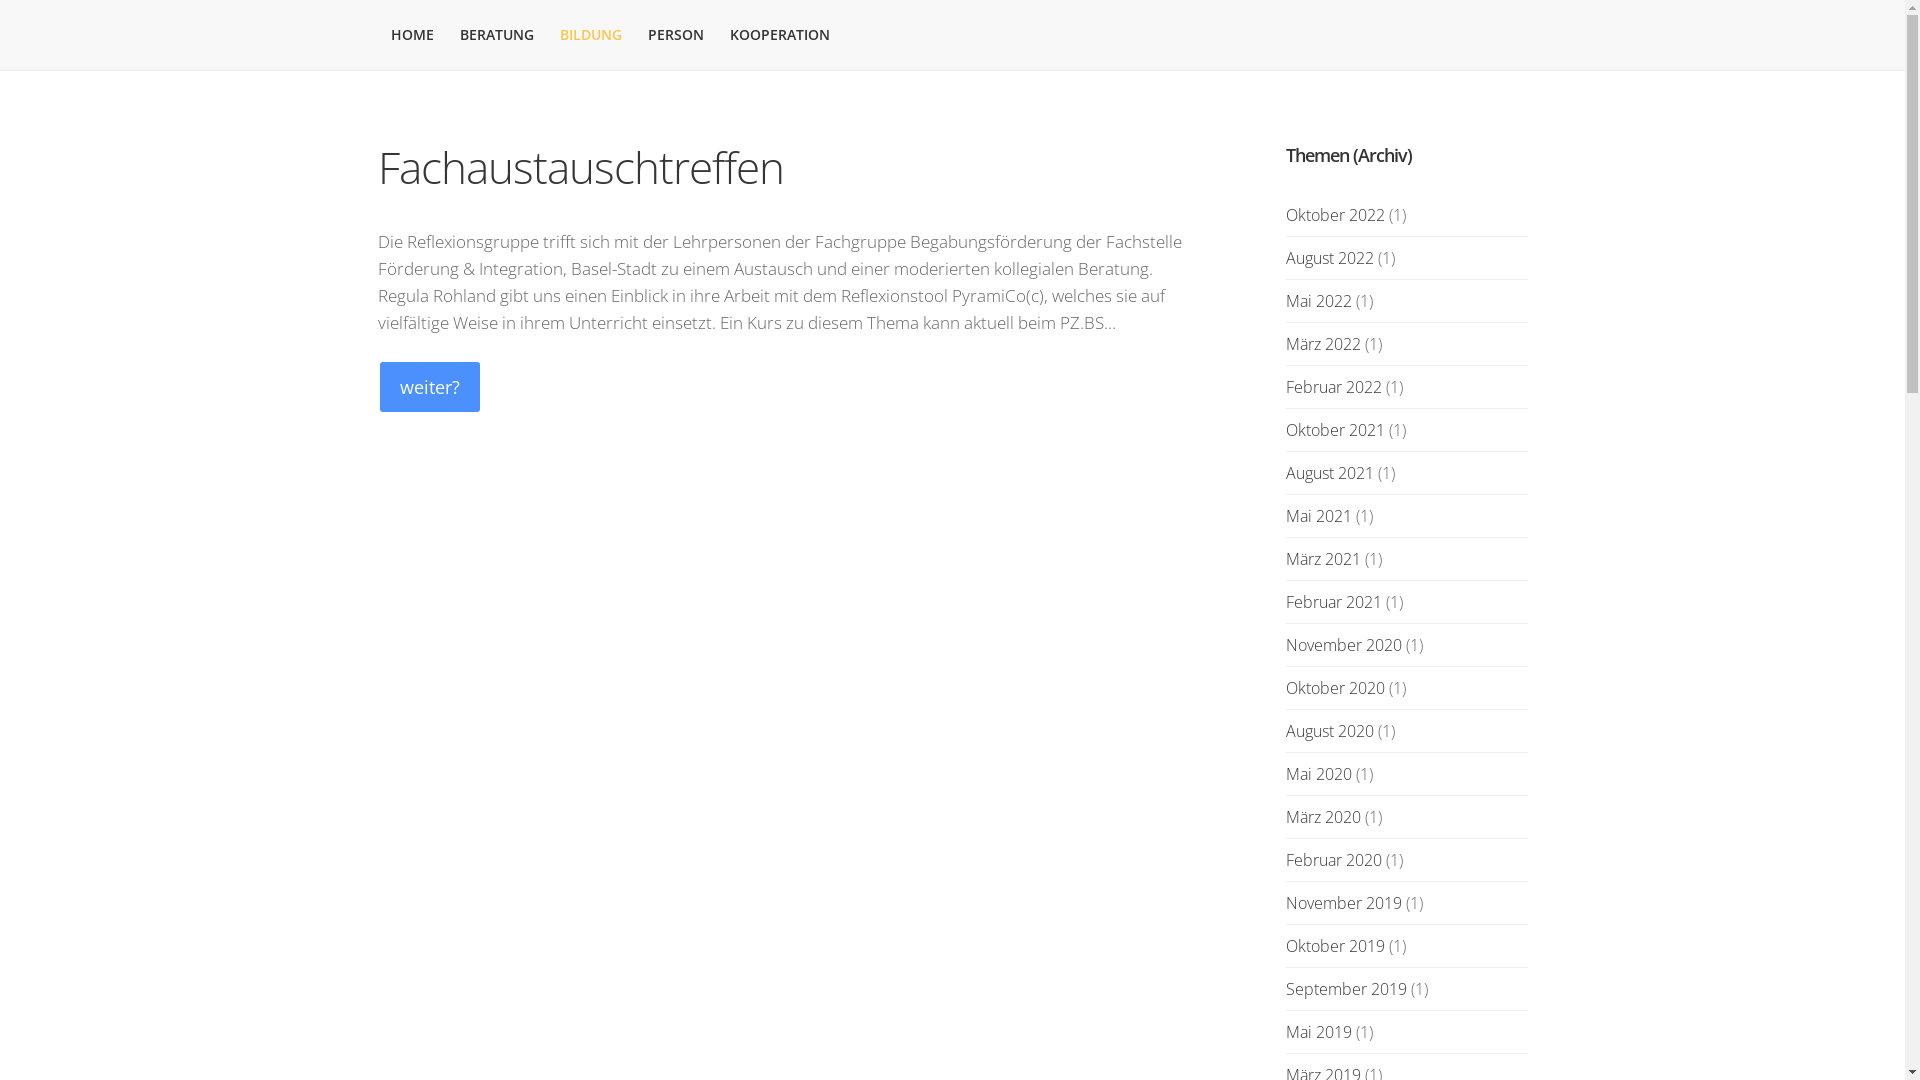 This screenshot has width=1920, height=1080. What do you see at coordinates (1319, 1032) in the screenshot?
I see `Mai 2019` at bounding box center [1319, 1032].